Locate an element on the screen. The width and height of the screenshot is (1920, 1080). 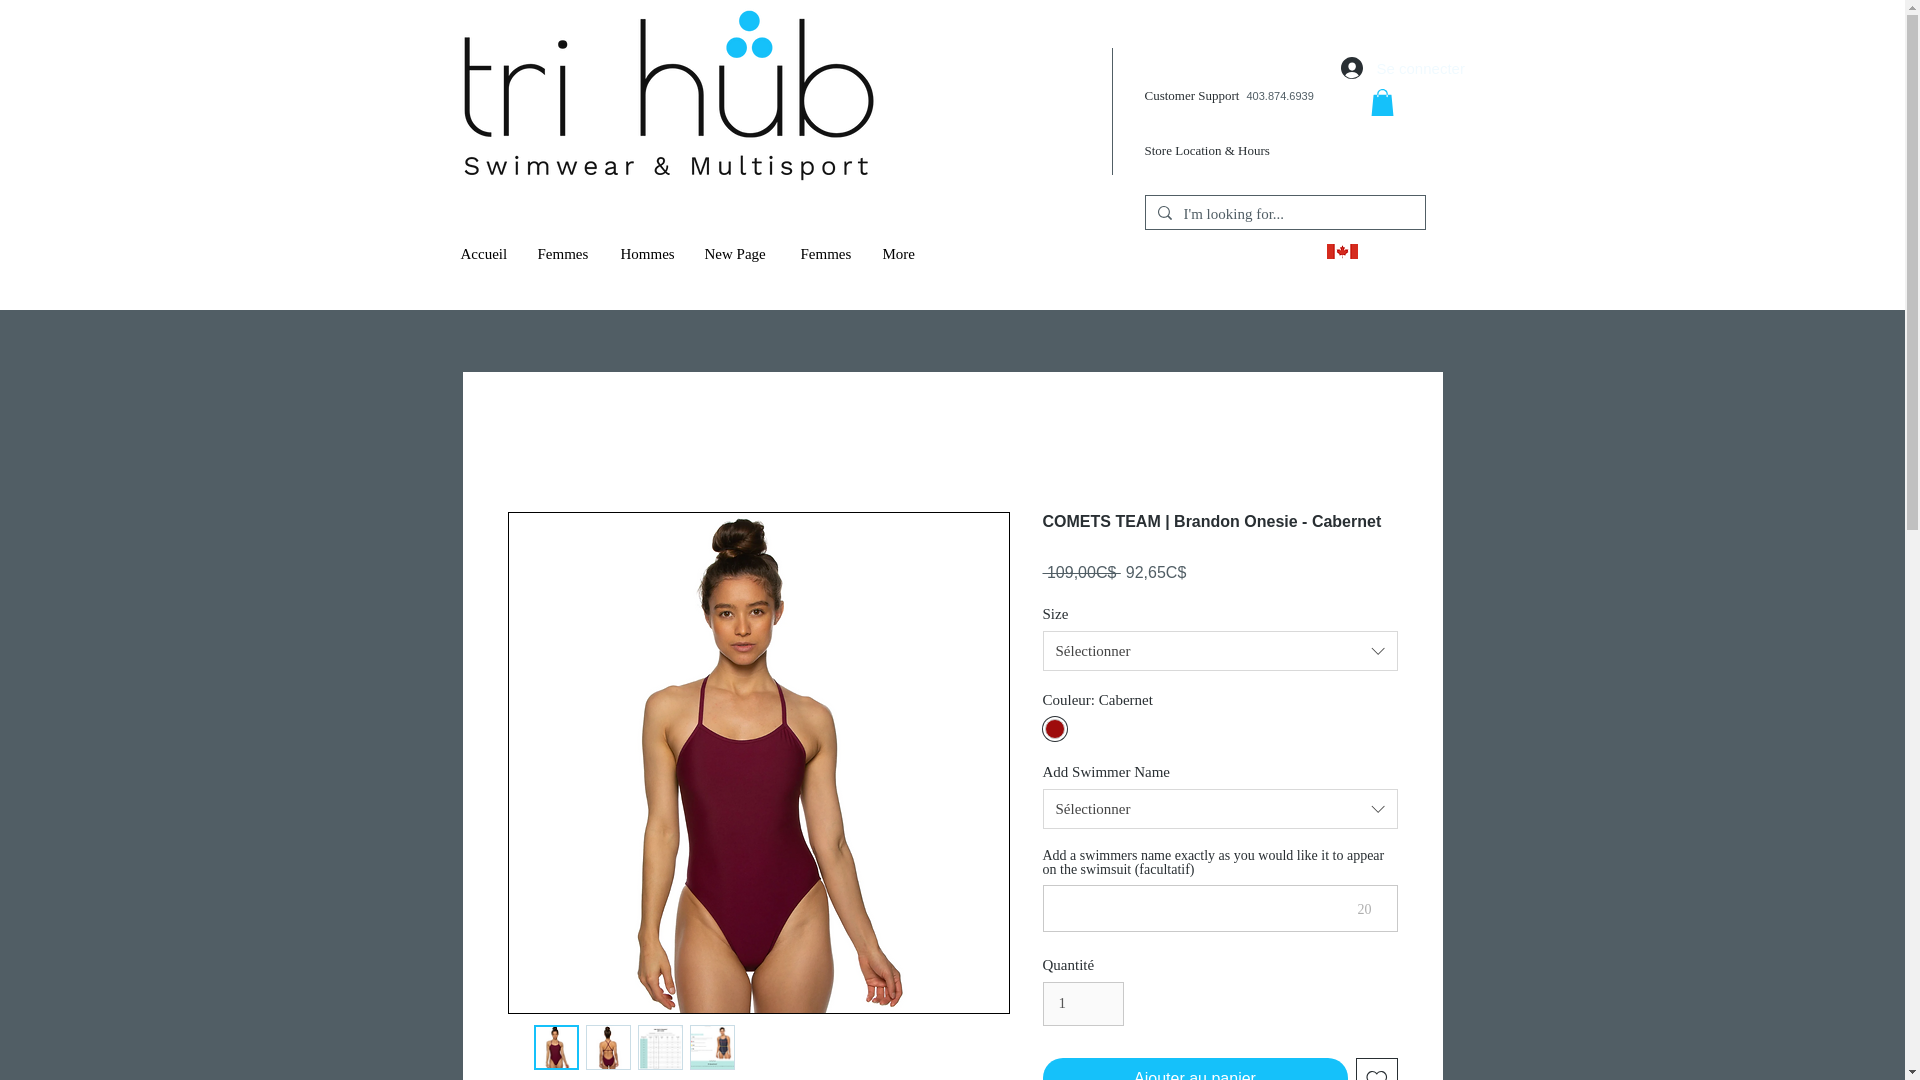
Canada Flag.png is located at coordinates (1342, 252).